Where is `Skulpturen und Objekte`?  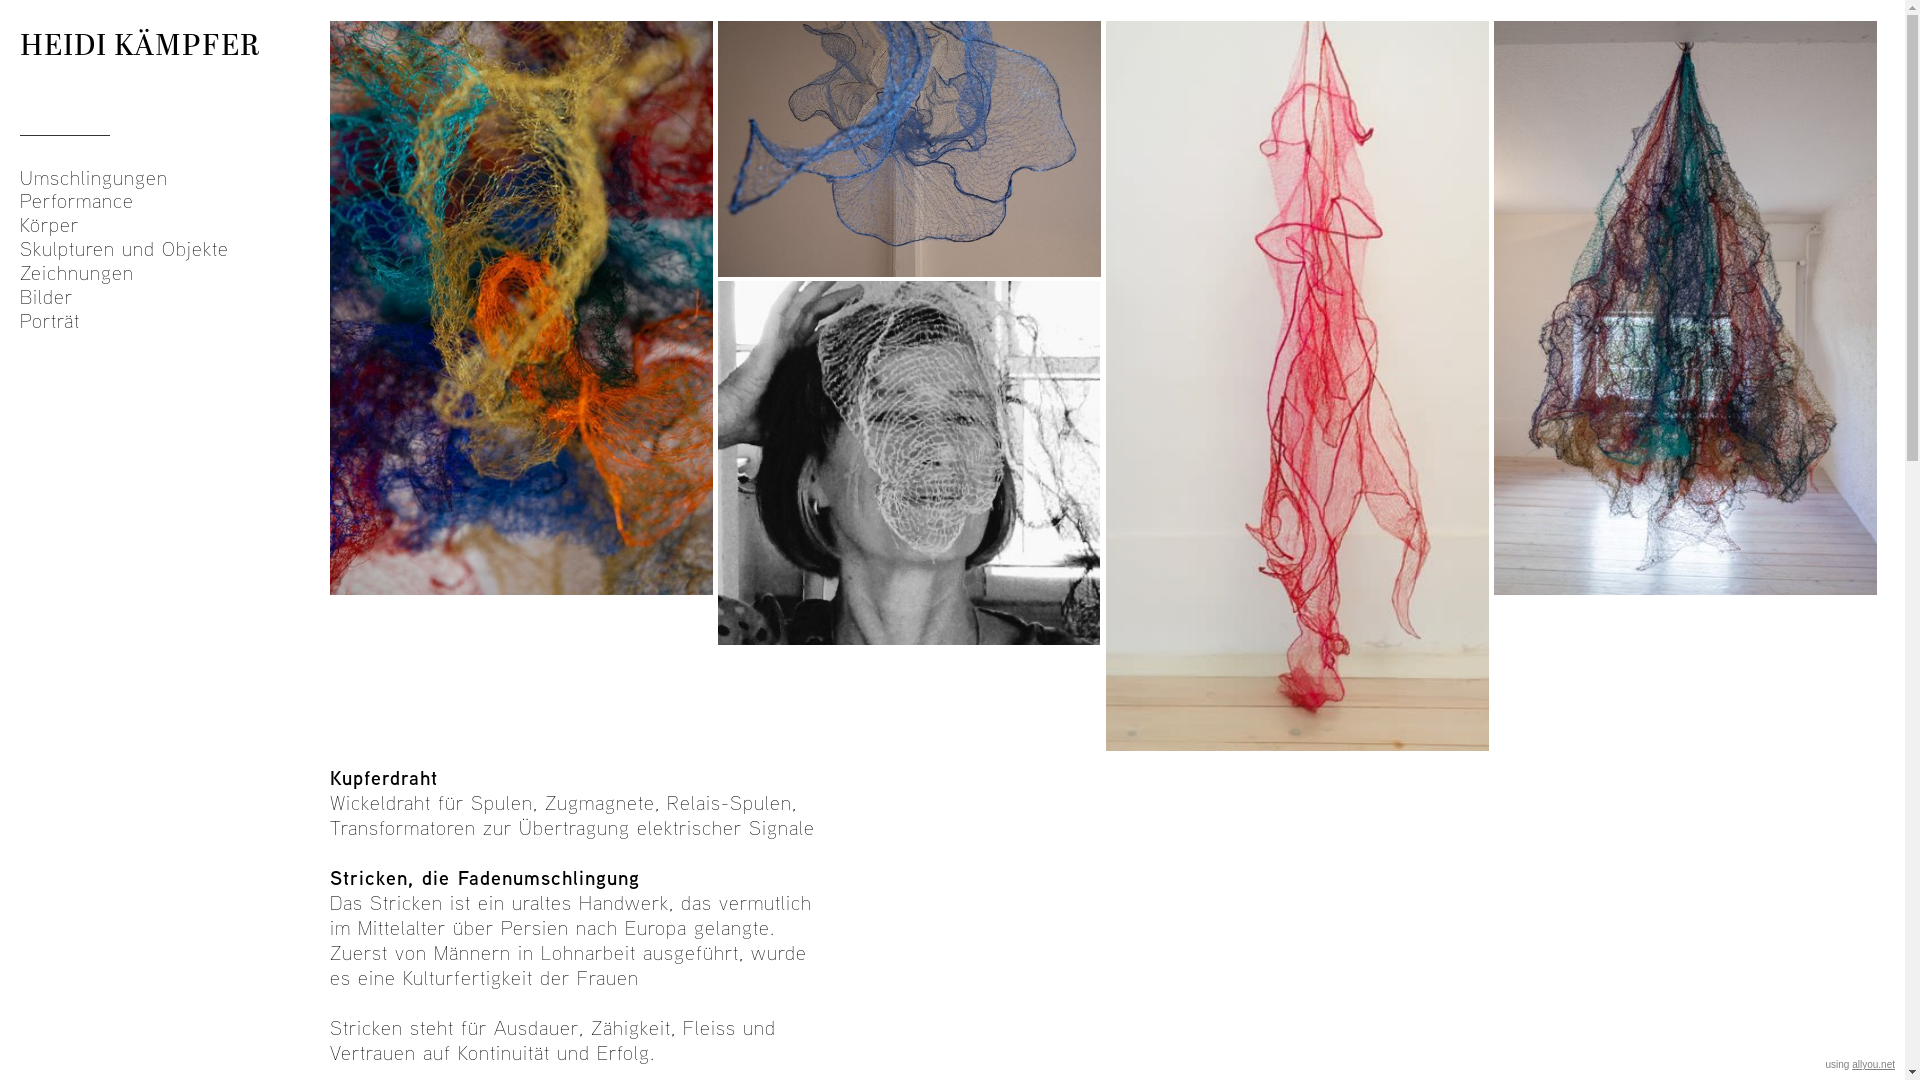 Skulpturen und Objekte is located at coordinates (170, 249).